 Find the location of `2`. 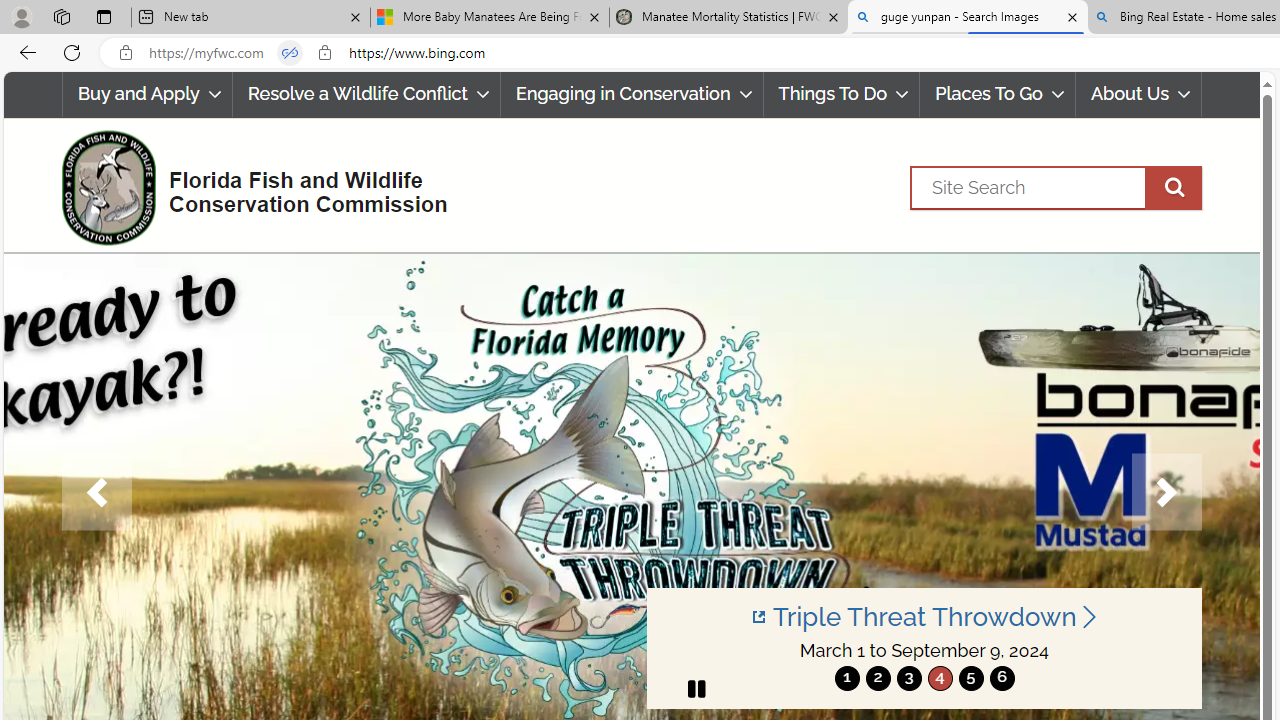

2 is located at coordinates (878, 678).